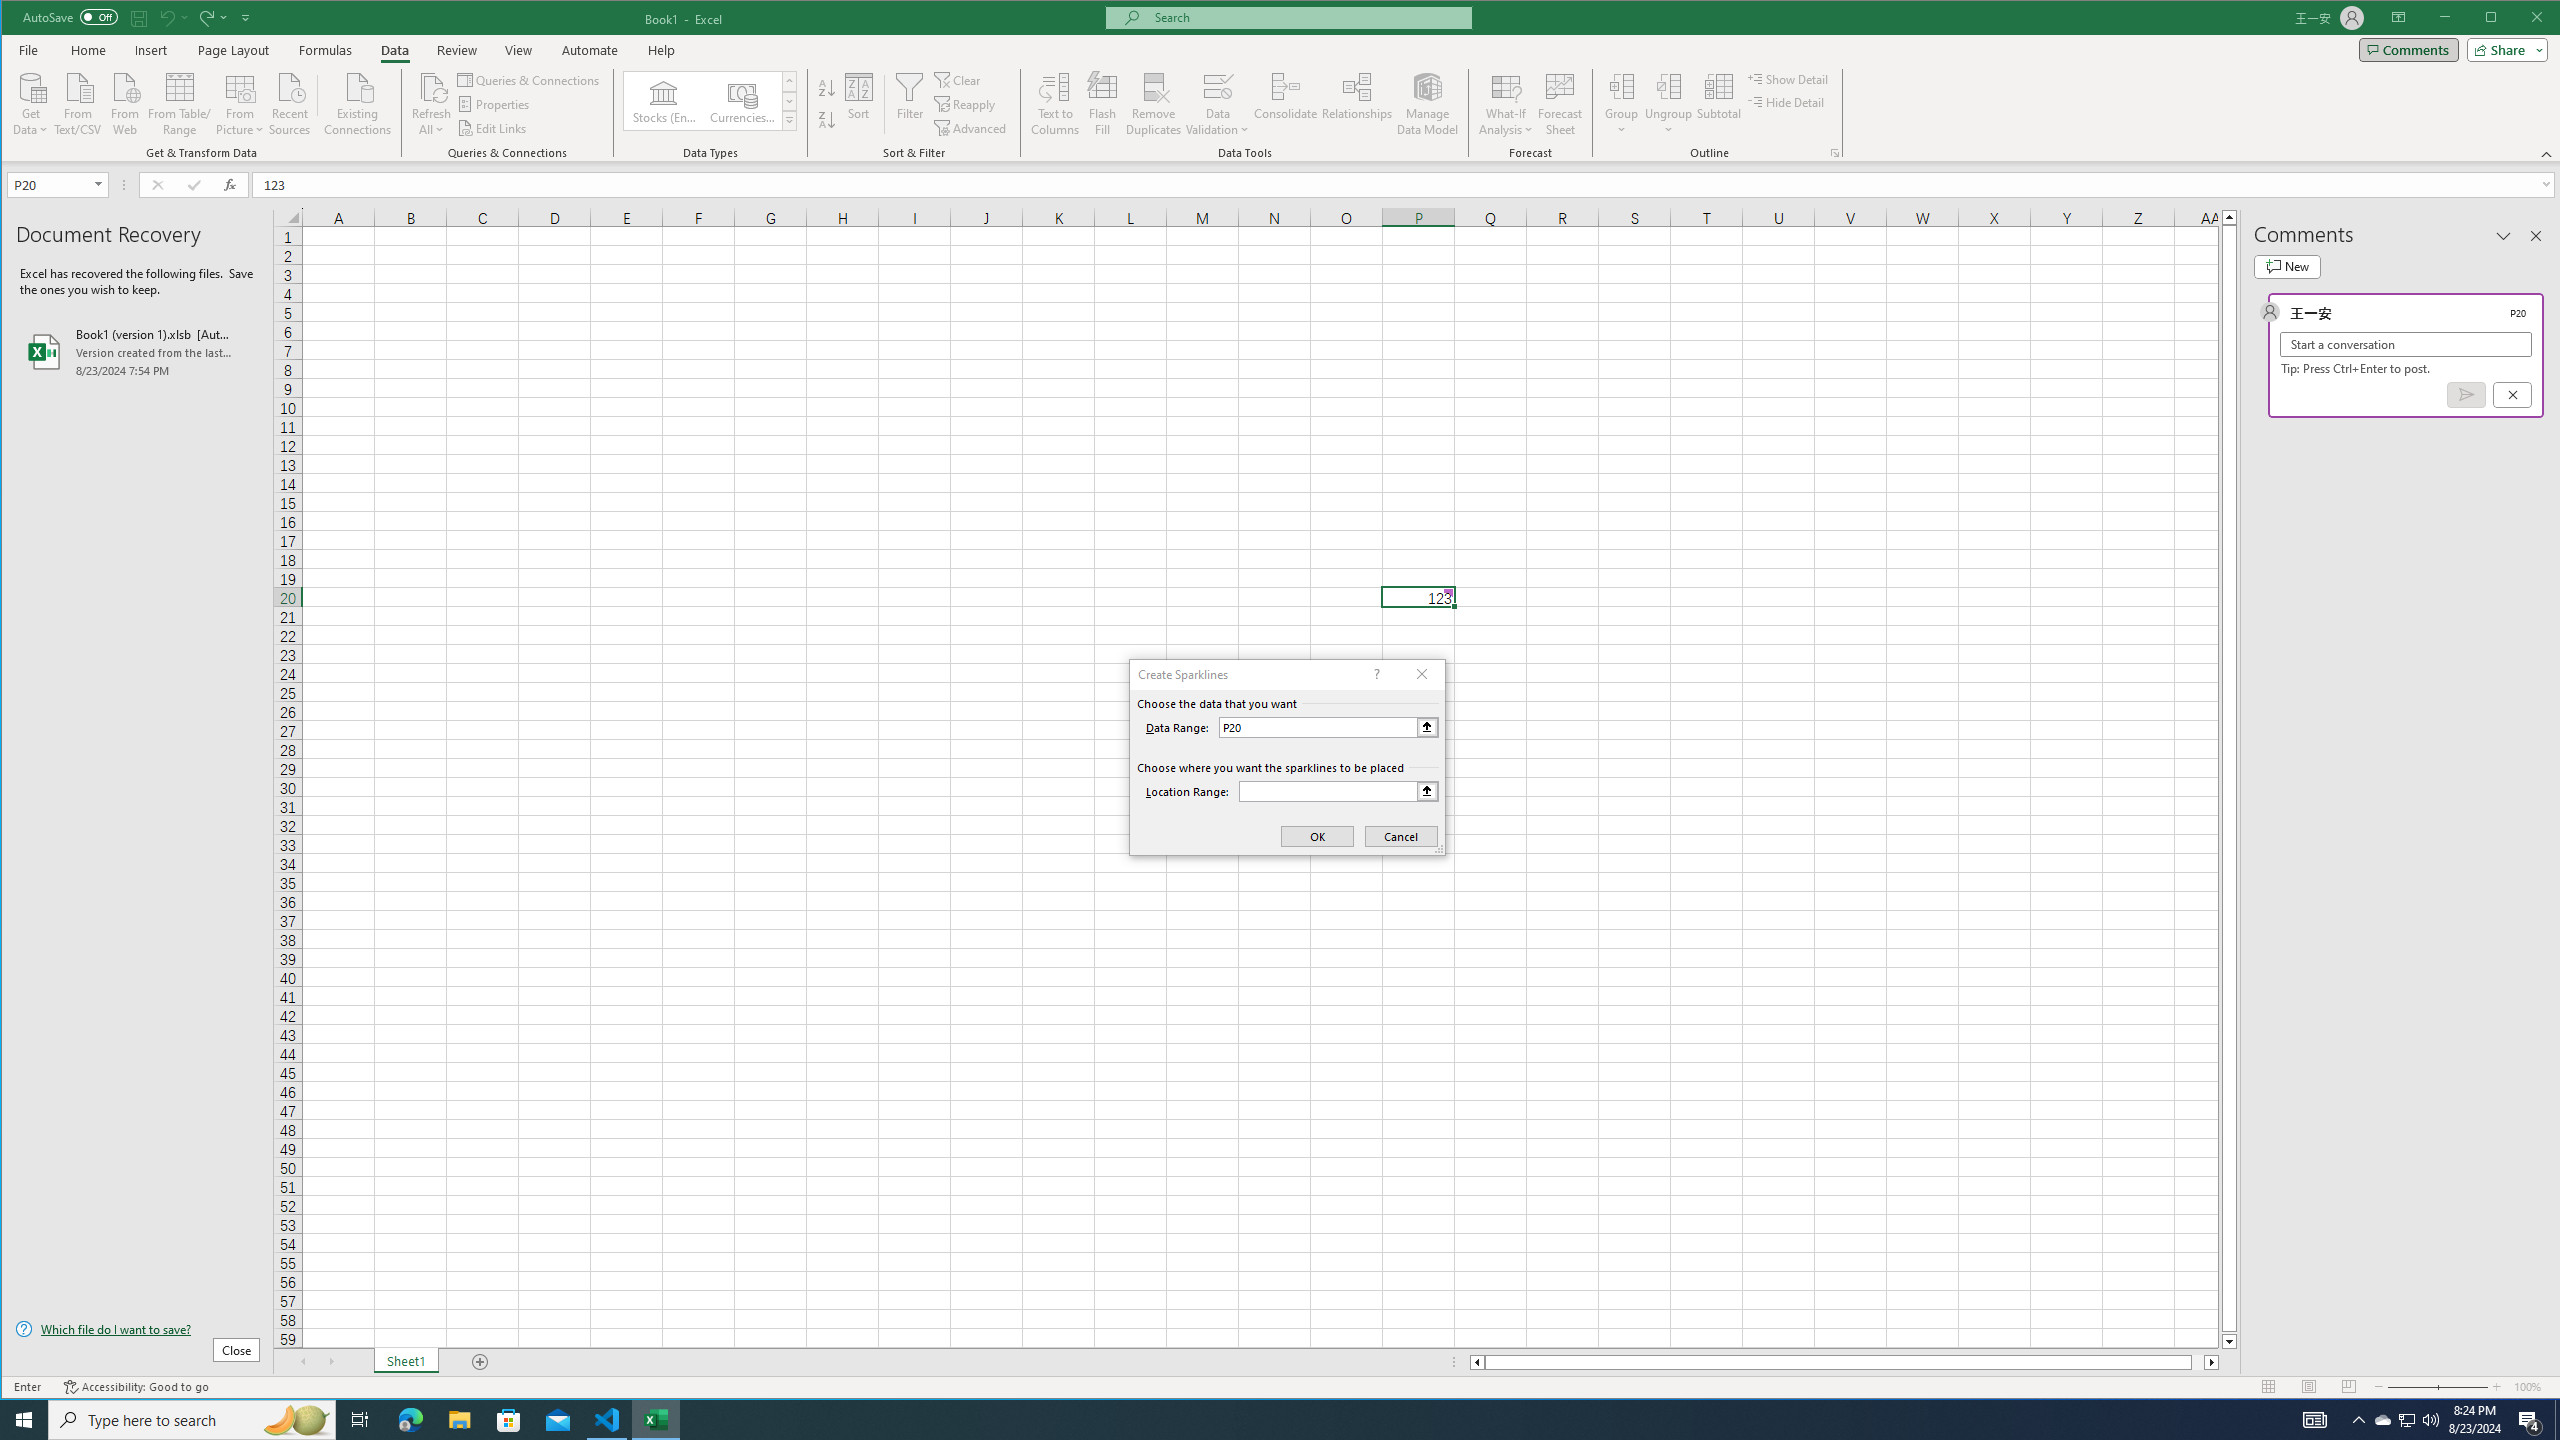 The image size is (2560, 1440). I want to click on Group and Outline Settings, so click(1835, 153).